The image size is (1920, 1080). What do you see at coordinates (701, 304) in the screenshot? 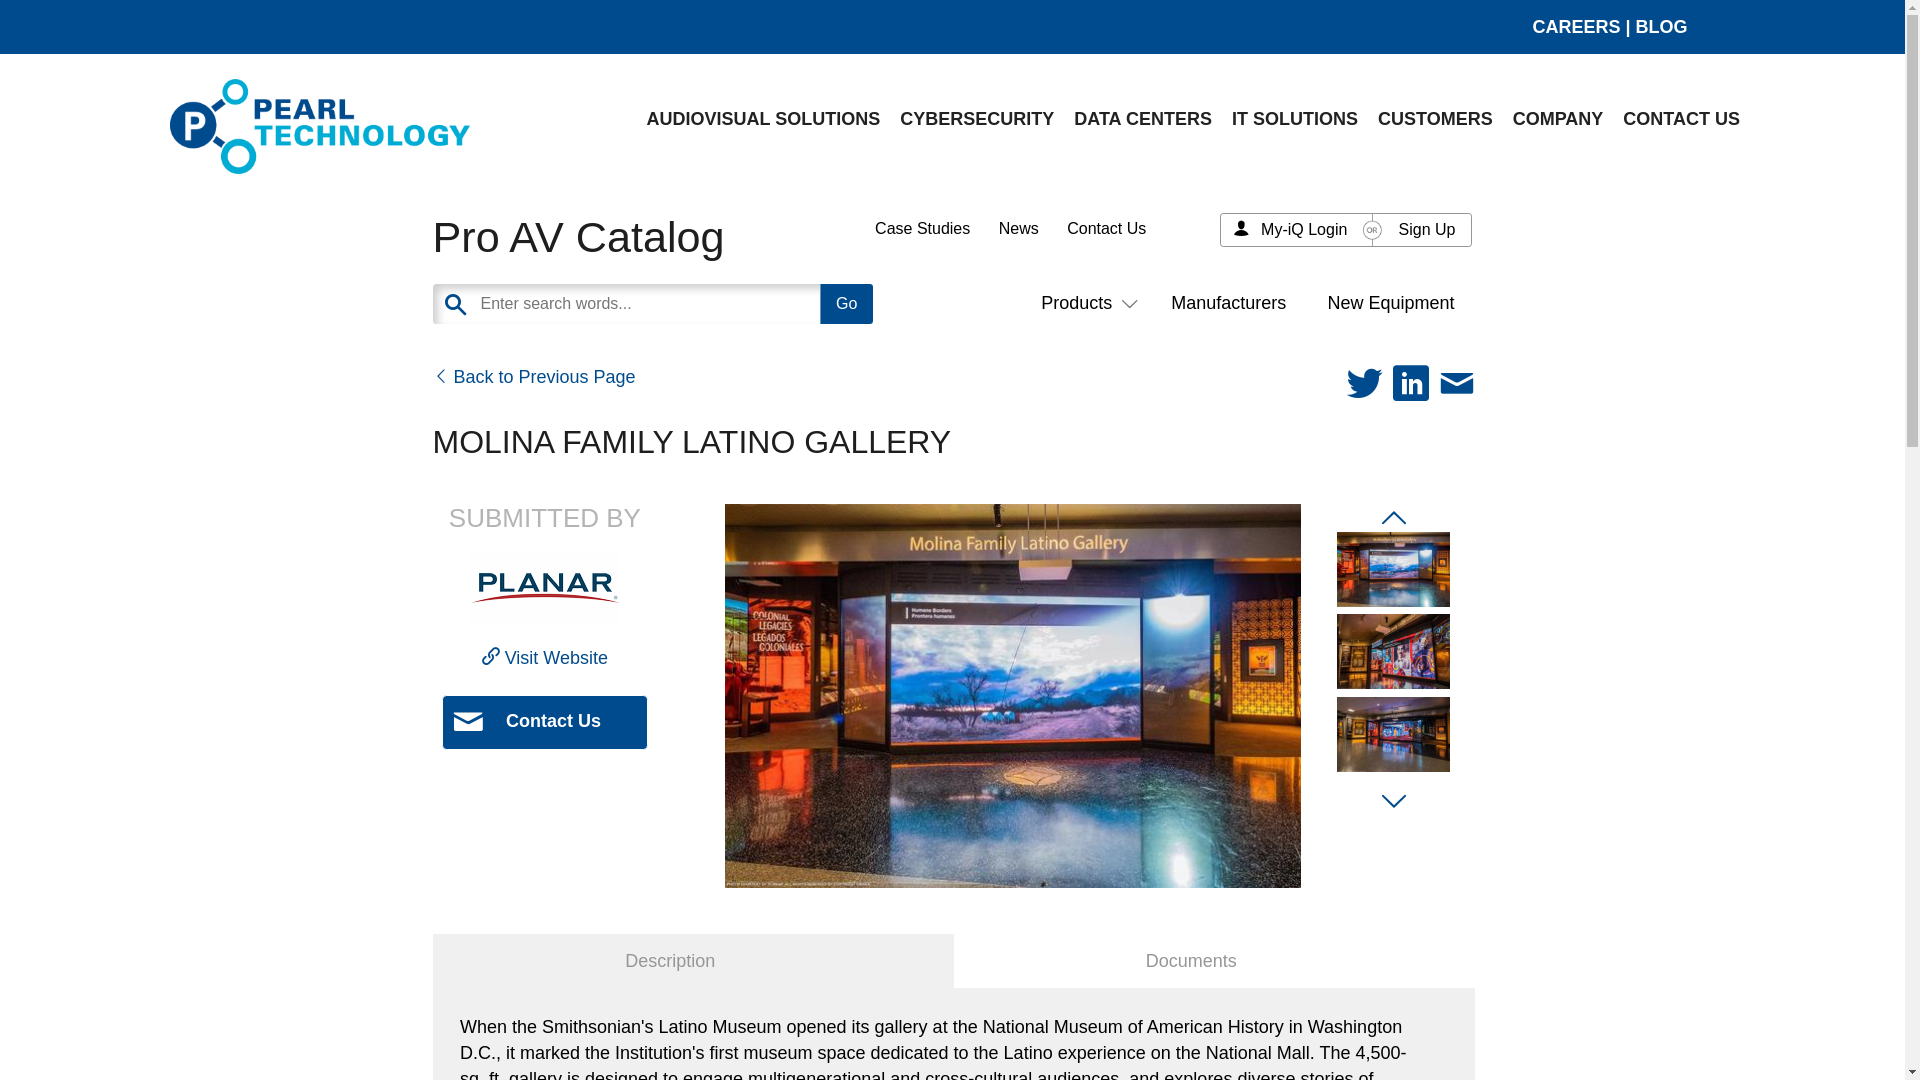
I see `Enter search words...` at bounding box center [701, 304].